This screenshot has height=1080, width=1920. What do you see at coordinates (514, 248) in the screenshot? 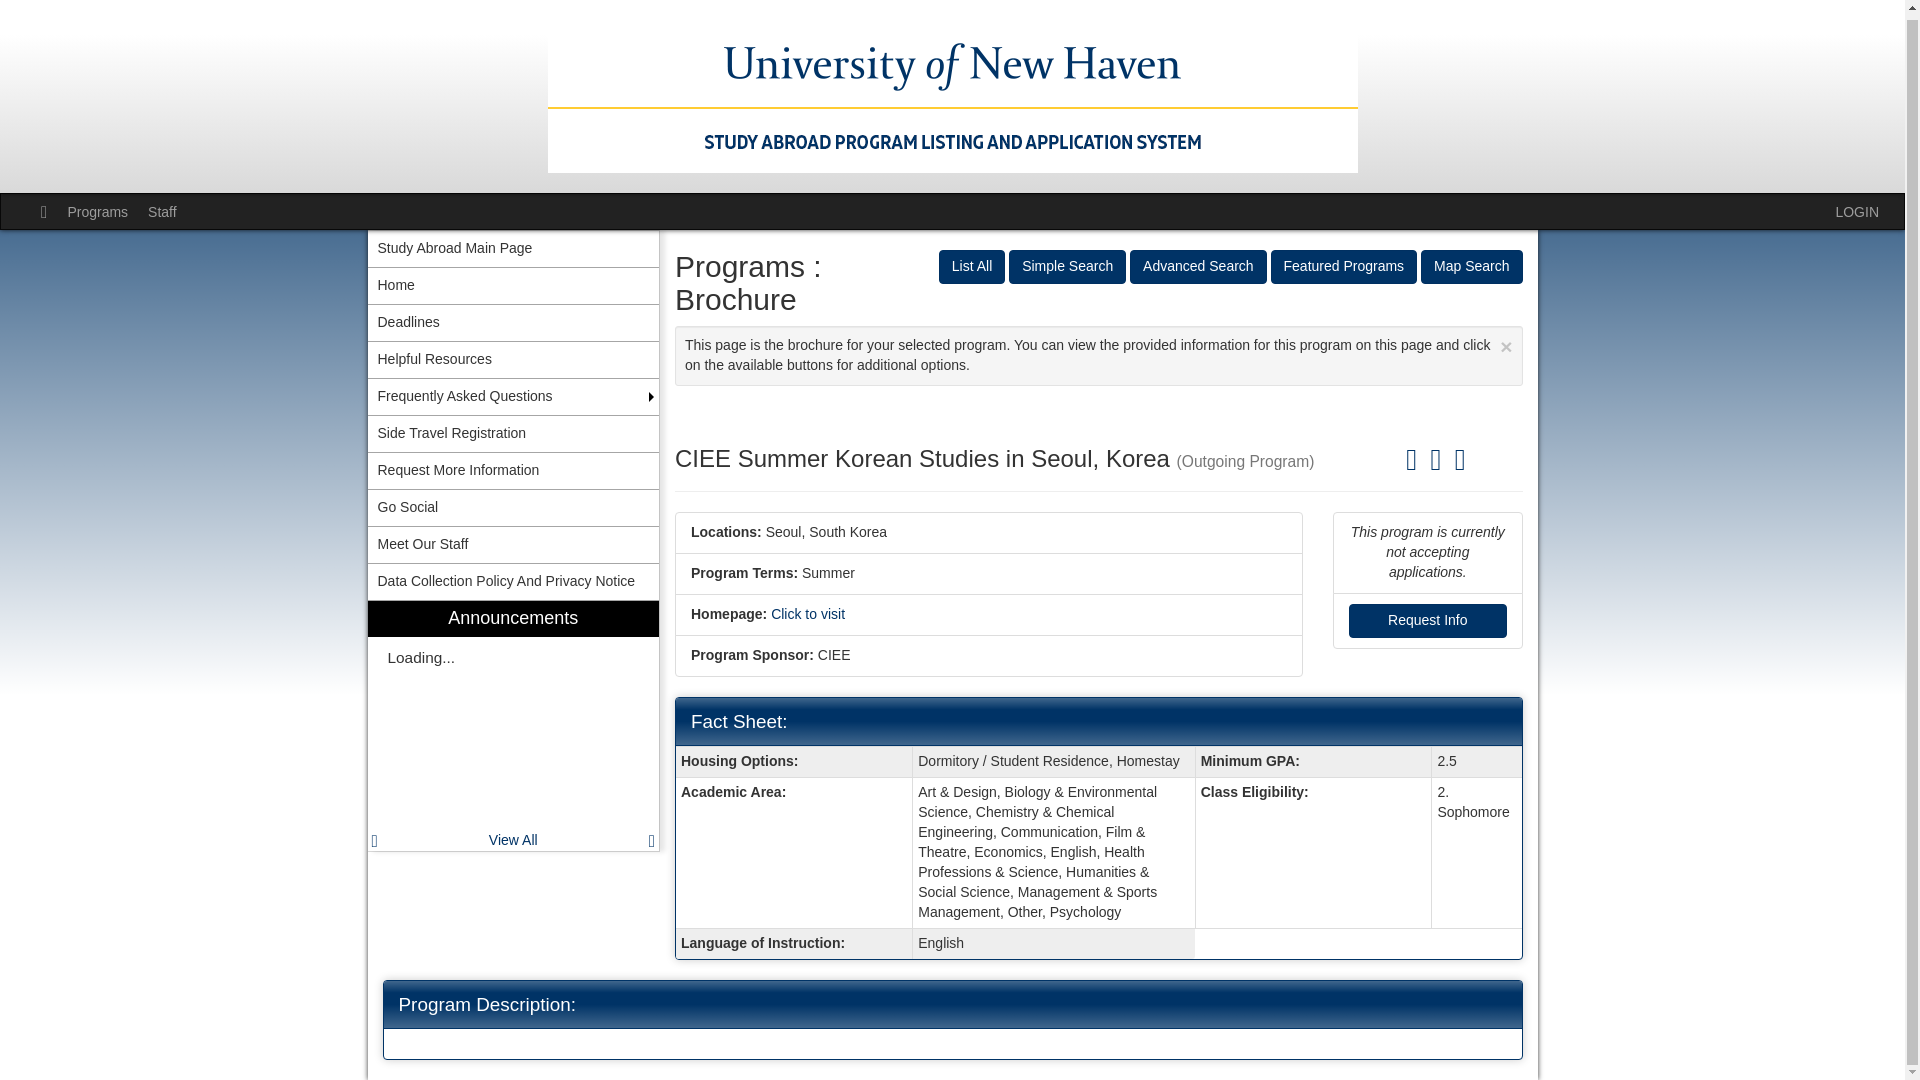
I see `Study Abroad Main Page` at bounding box center [514, 248].